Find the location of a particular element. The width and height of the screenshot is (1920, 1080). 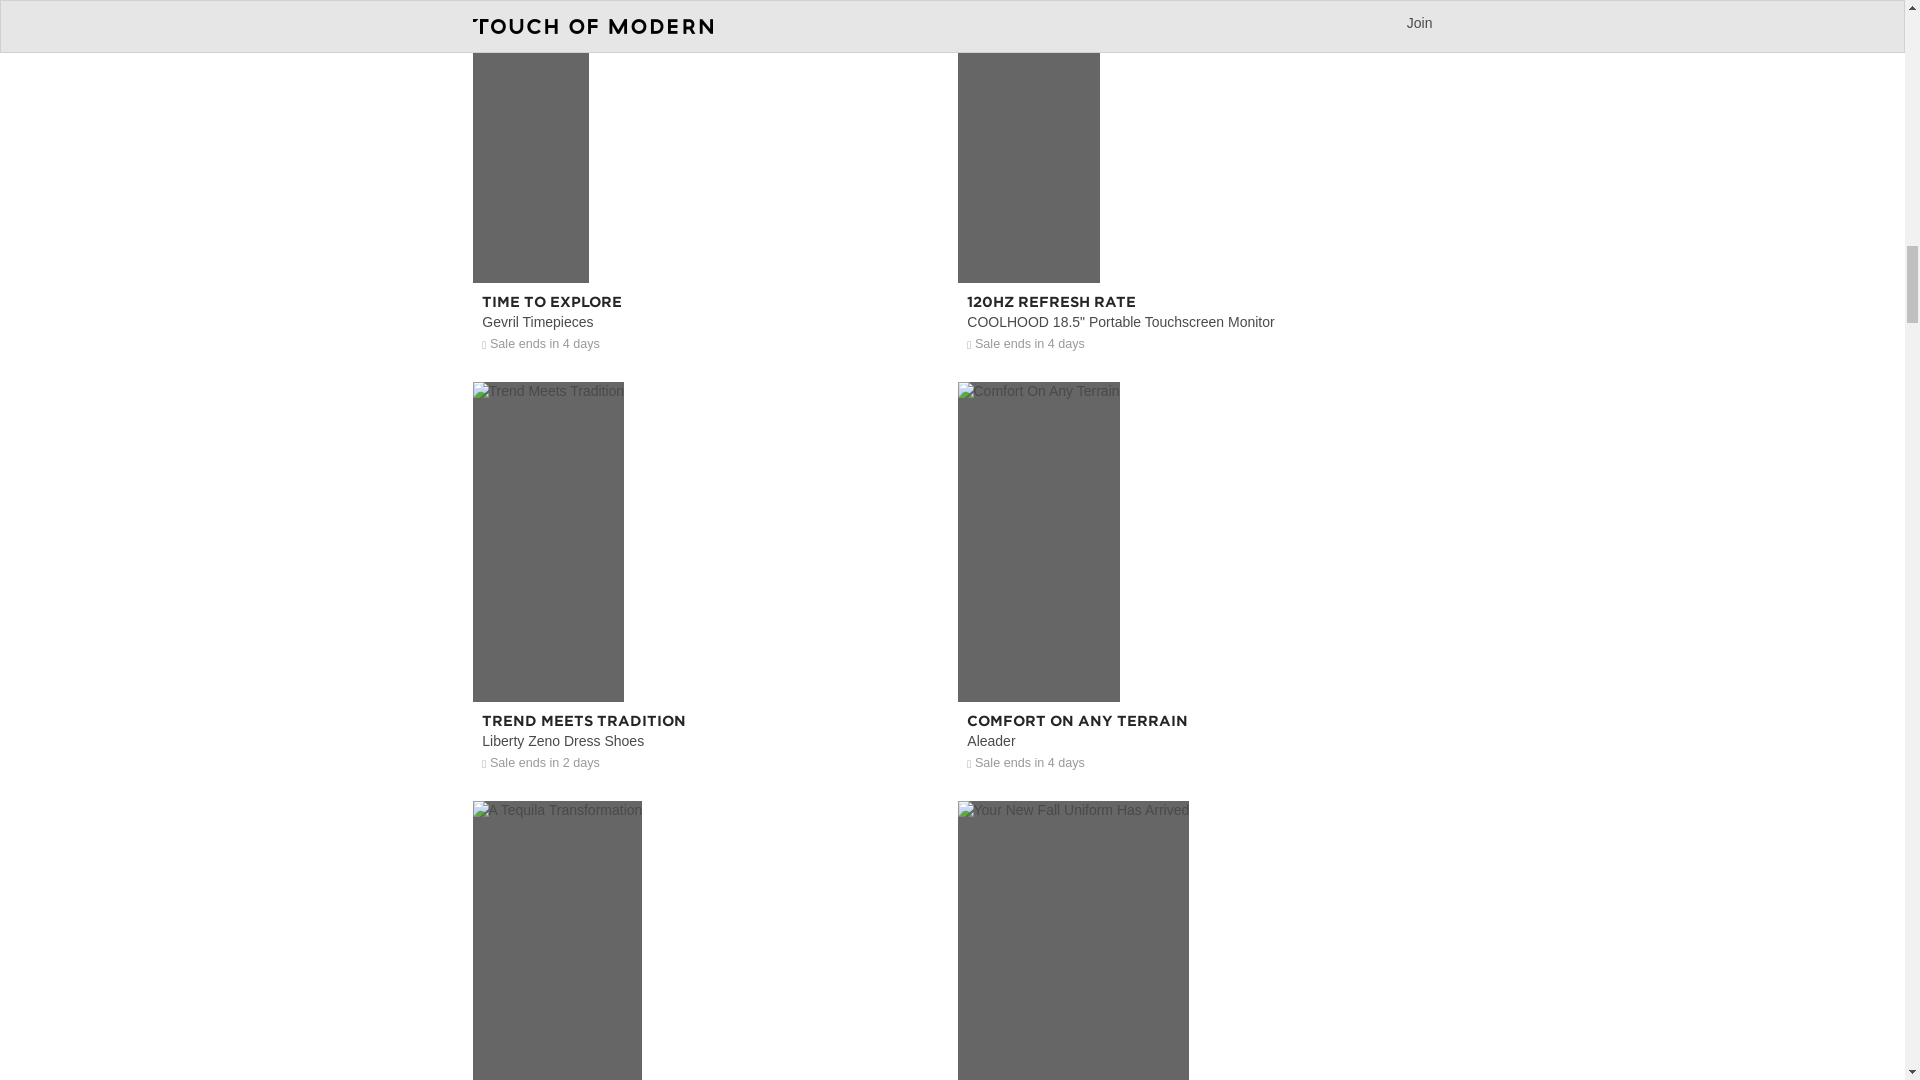

120Hz Refresh Rate is located at coordinates (1195, 240).